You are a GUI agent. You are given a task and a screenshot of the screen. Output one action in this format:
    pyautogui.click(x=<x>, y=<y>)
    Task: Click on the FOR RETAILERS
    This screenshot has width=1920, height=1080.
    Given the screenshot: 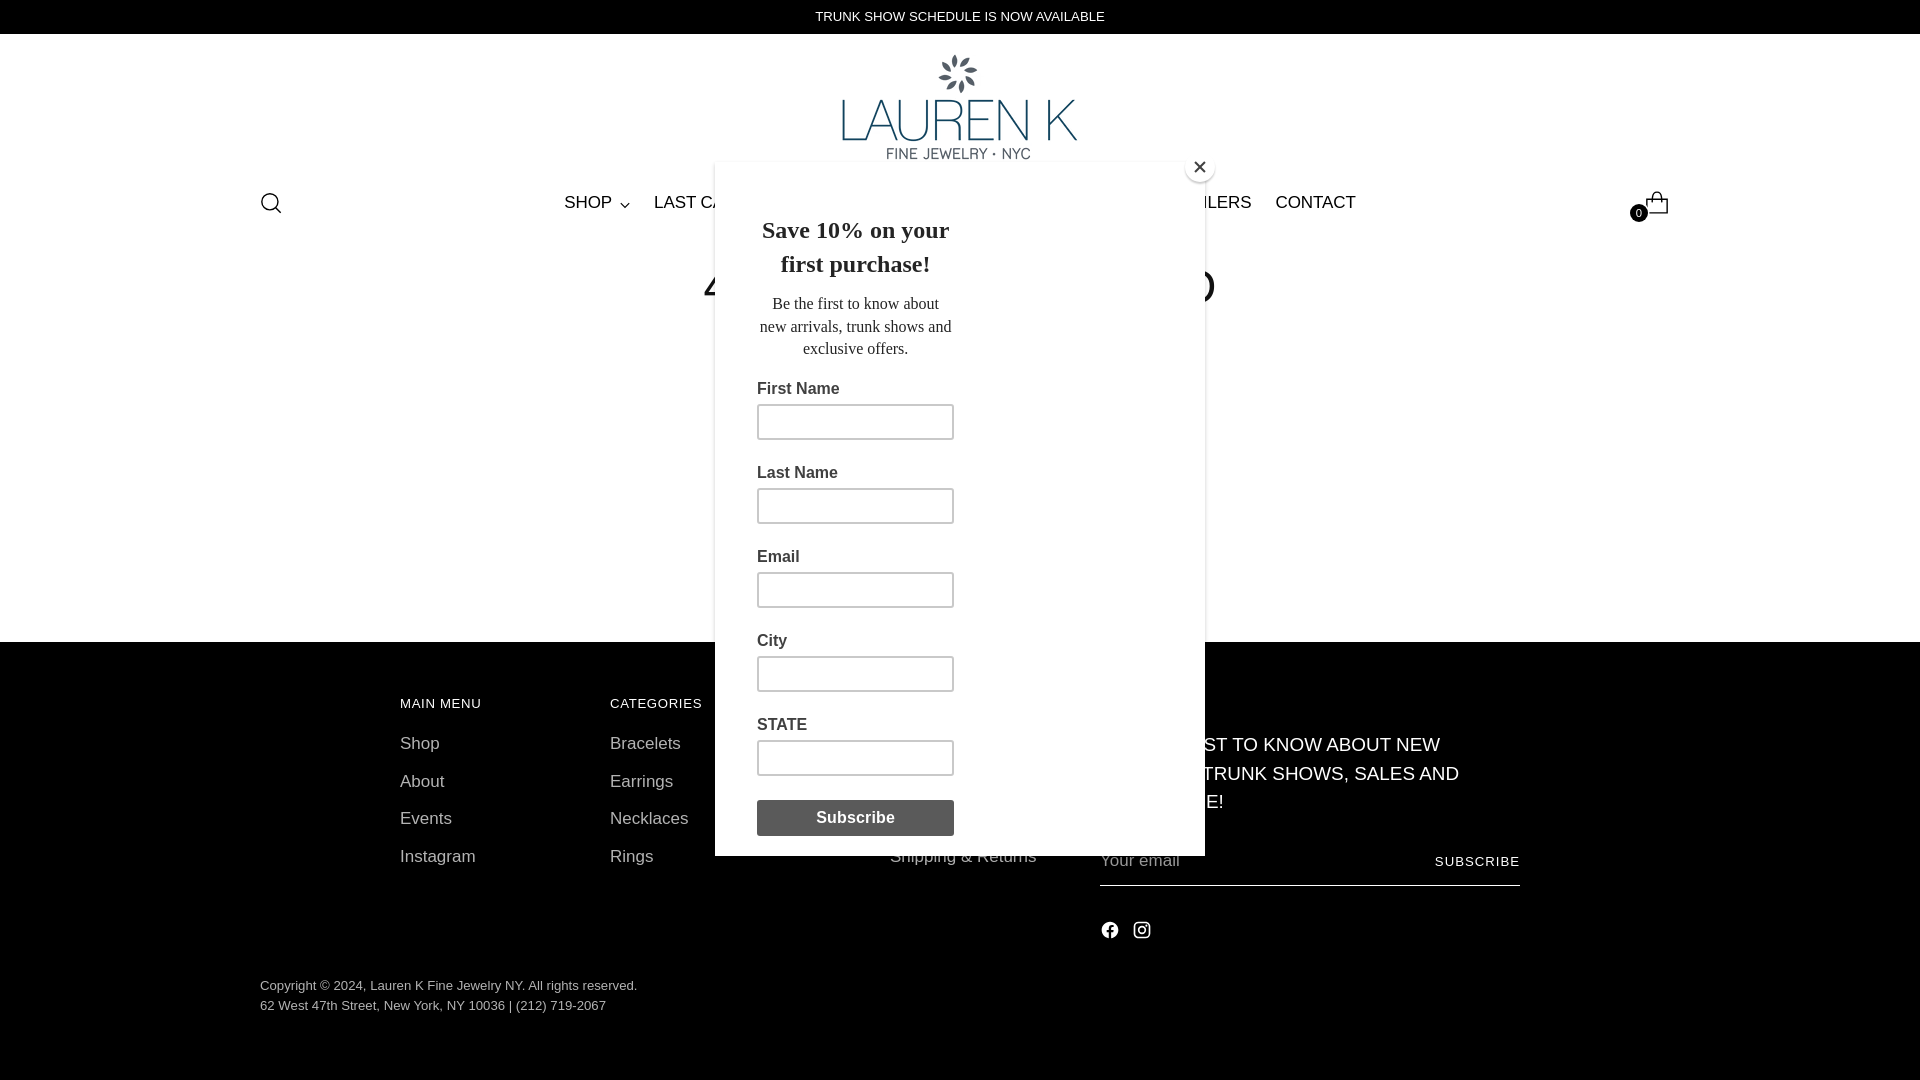 What is the action you would take?
    pyautogui.click(x=1185, y=202)
    